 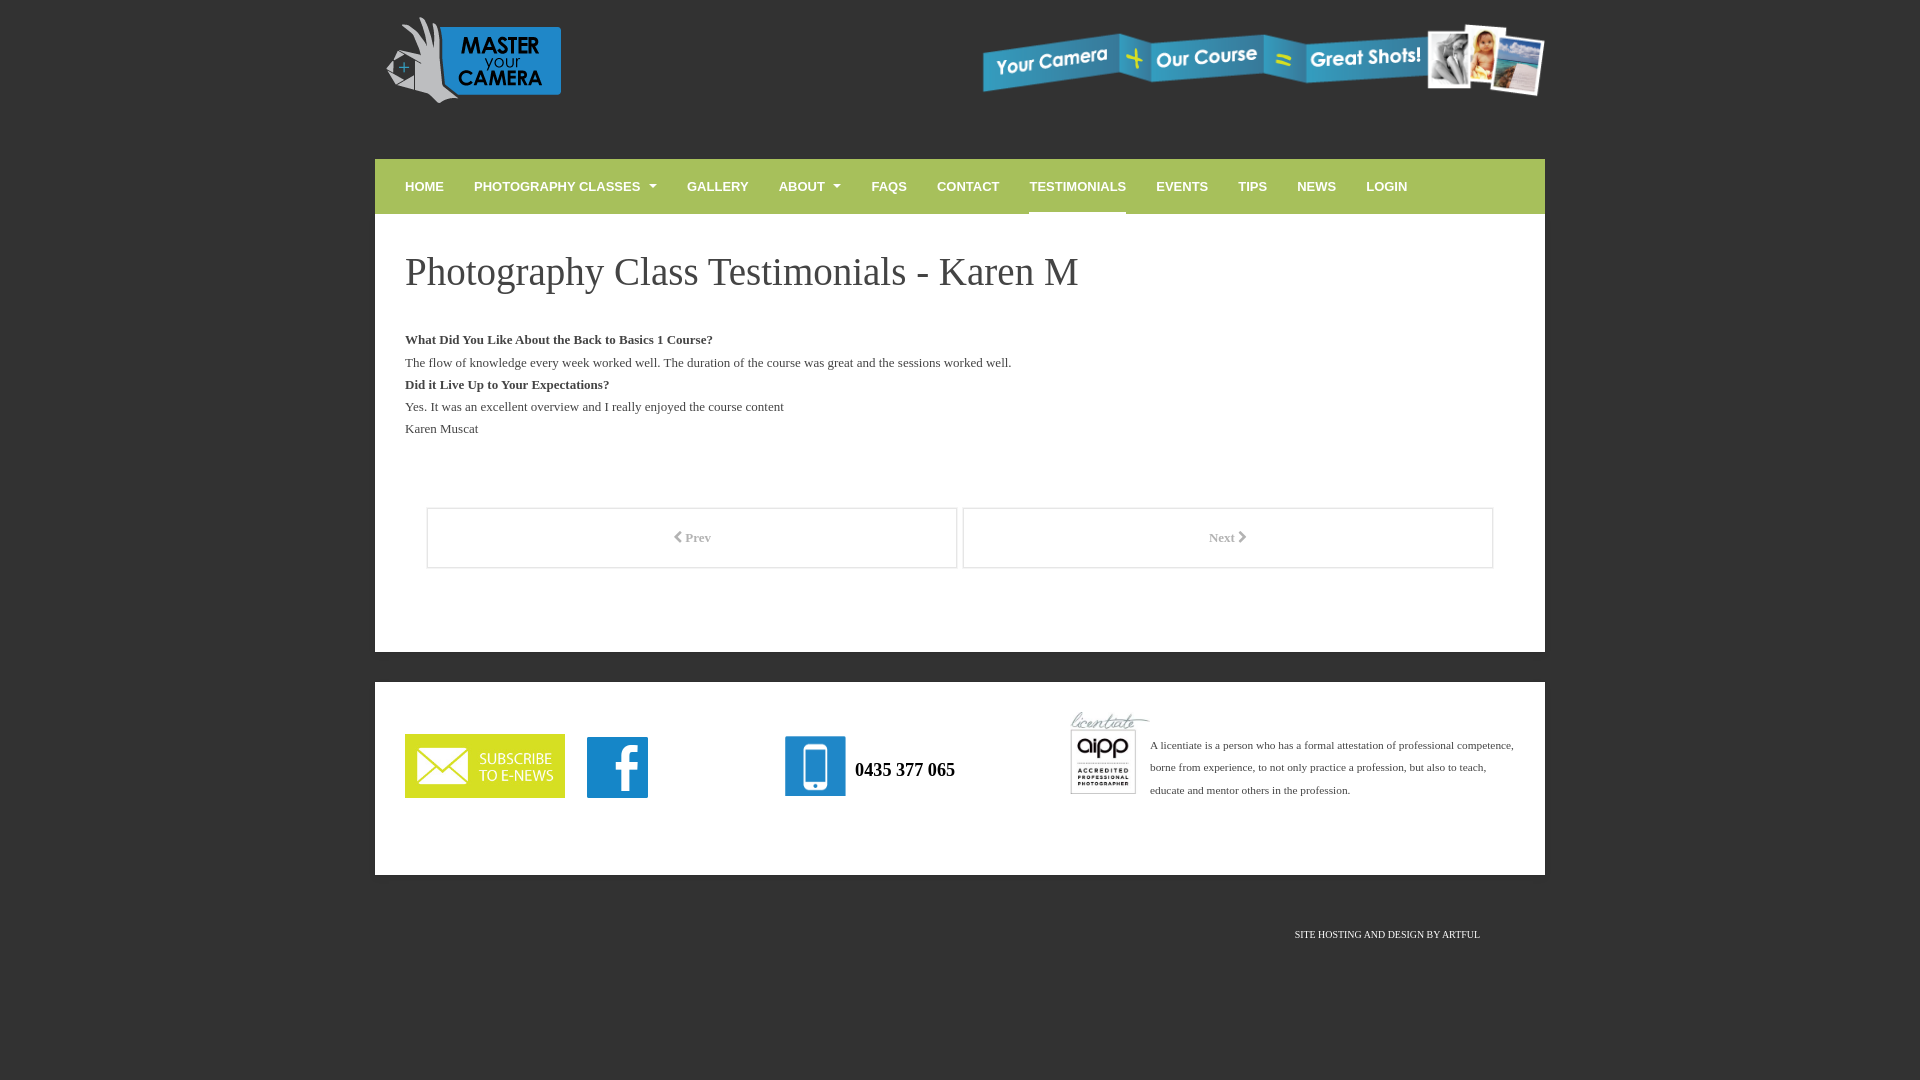 I want to click on PHOTOGRAPHY CLASSES, so click(x=566, y=186).